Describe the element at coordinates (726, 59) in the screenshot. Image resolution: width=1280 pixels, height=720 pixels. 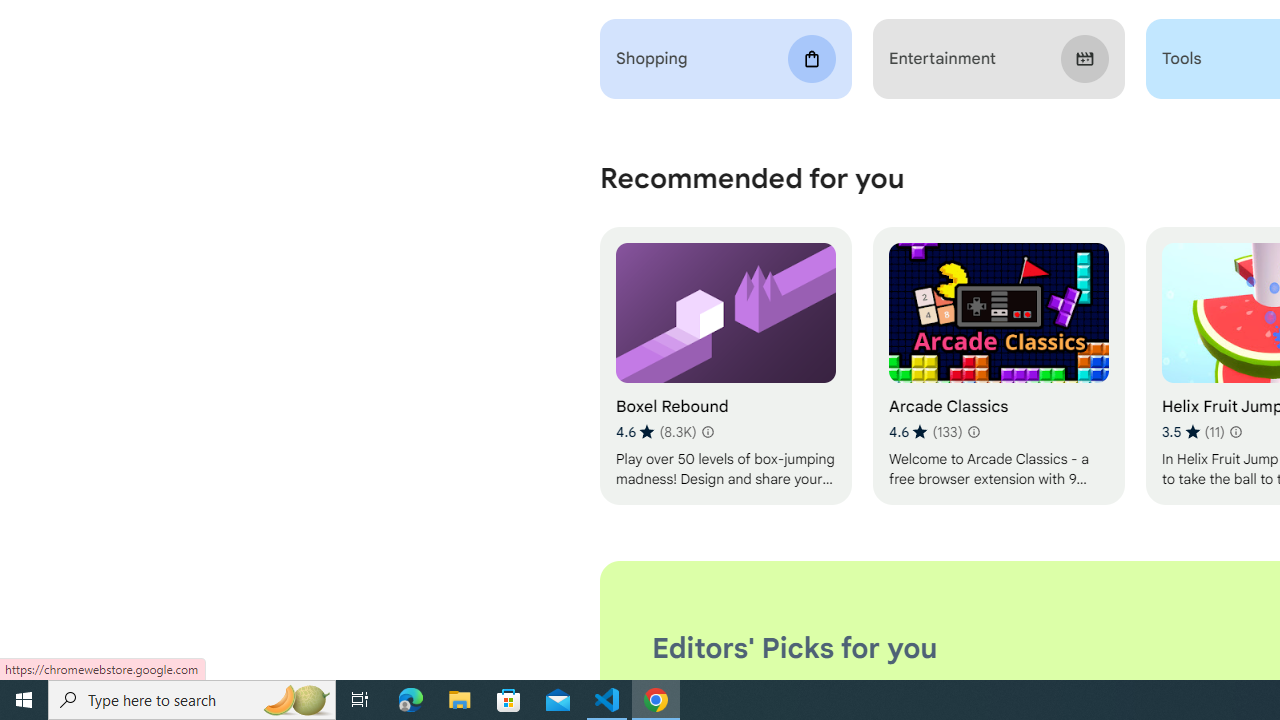
I see `Shopping` at that location.